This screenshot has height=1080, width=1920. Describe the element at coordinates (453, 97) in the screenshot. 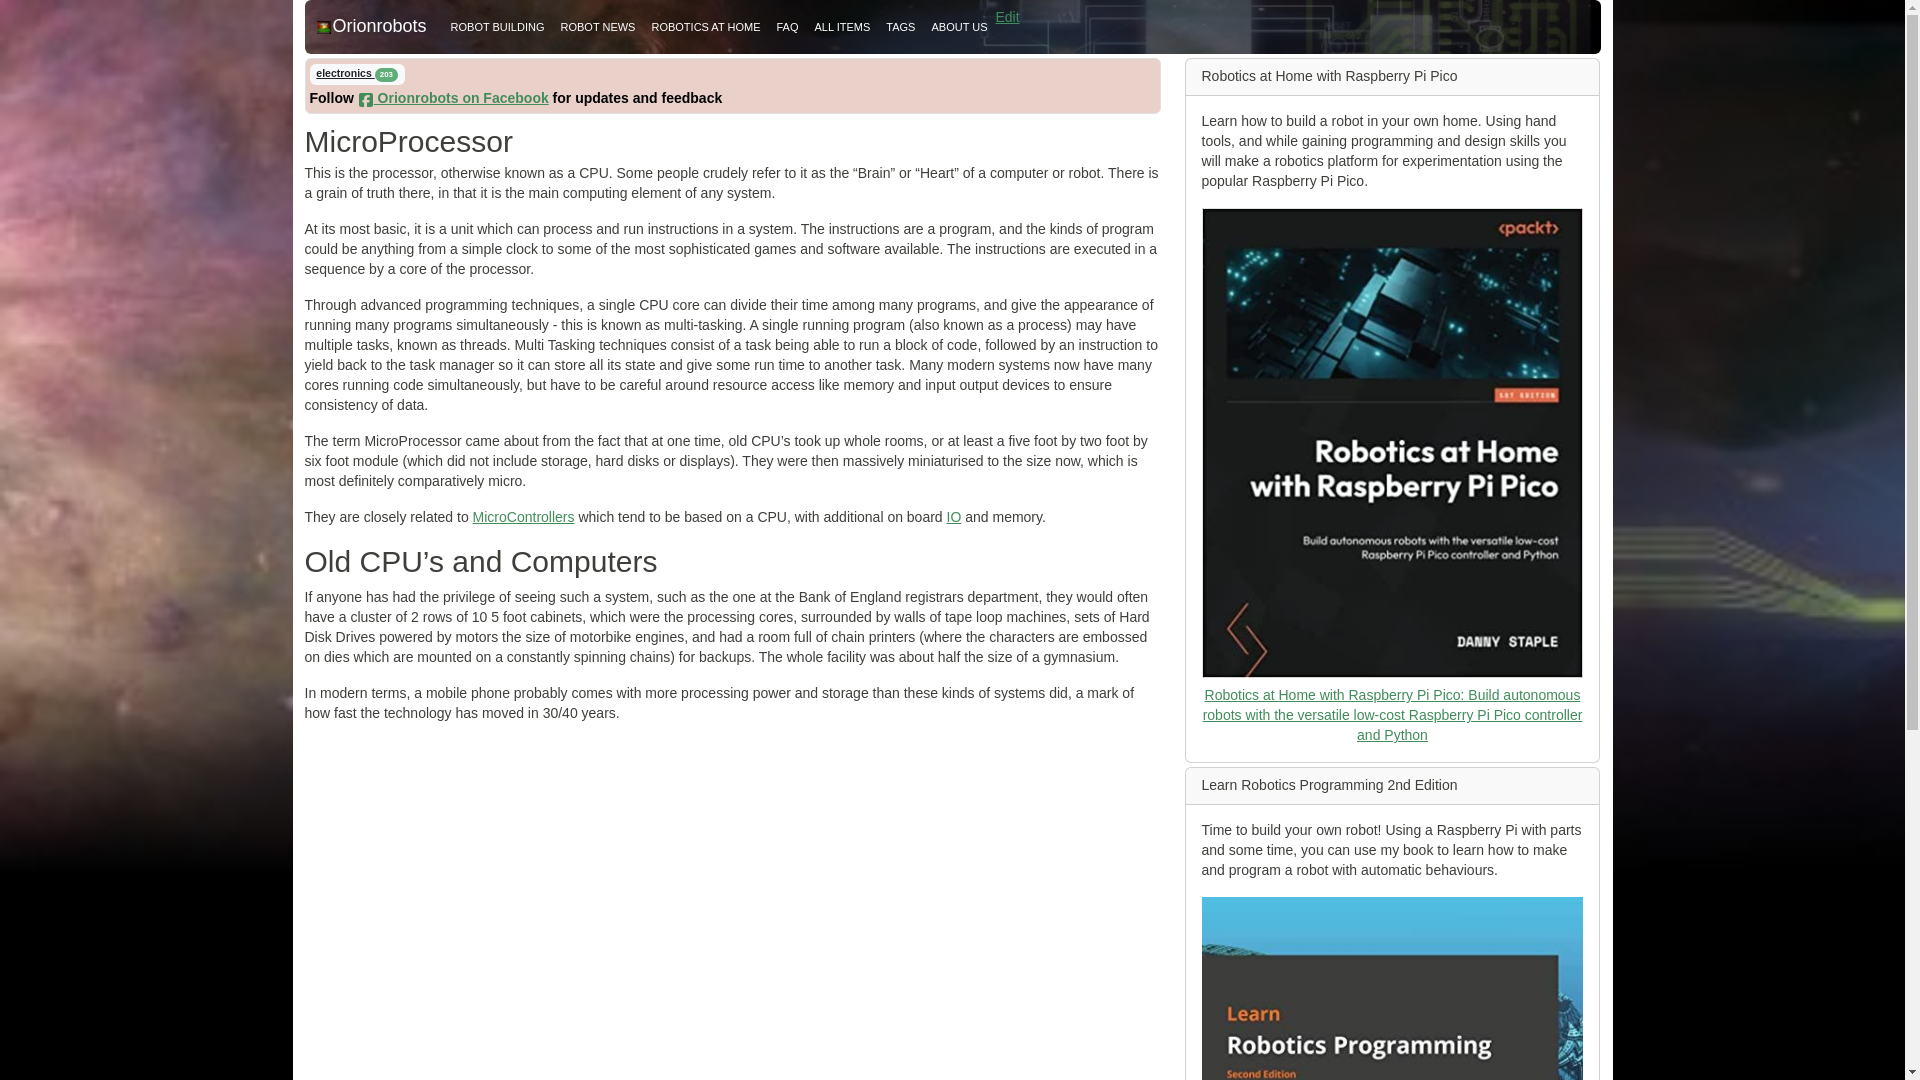

I see `Orionrobots on Facebook` at that location.